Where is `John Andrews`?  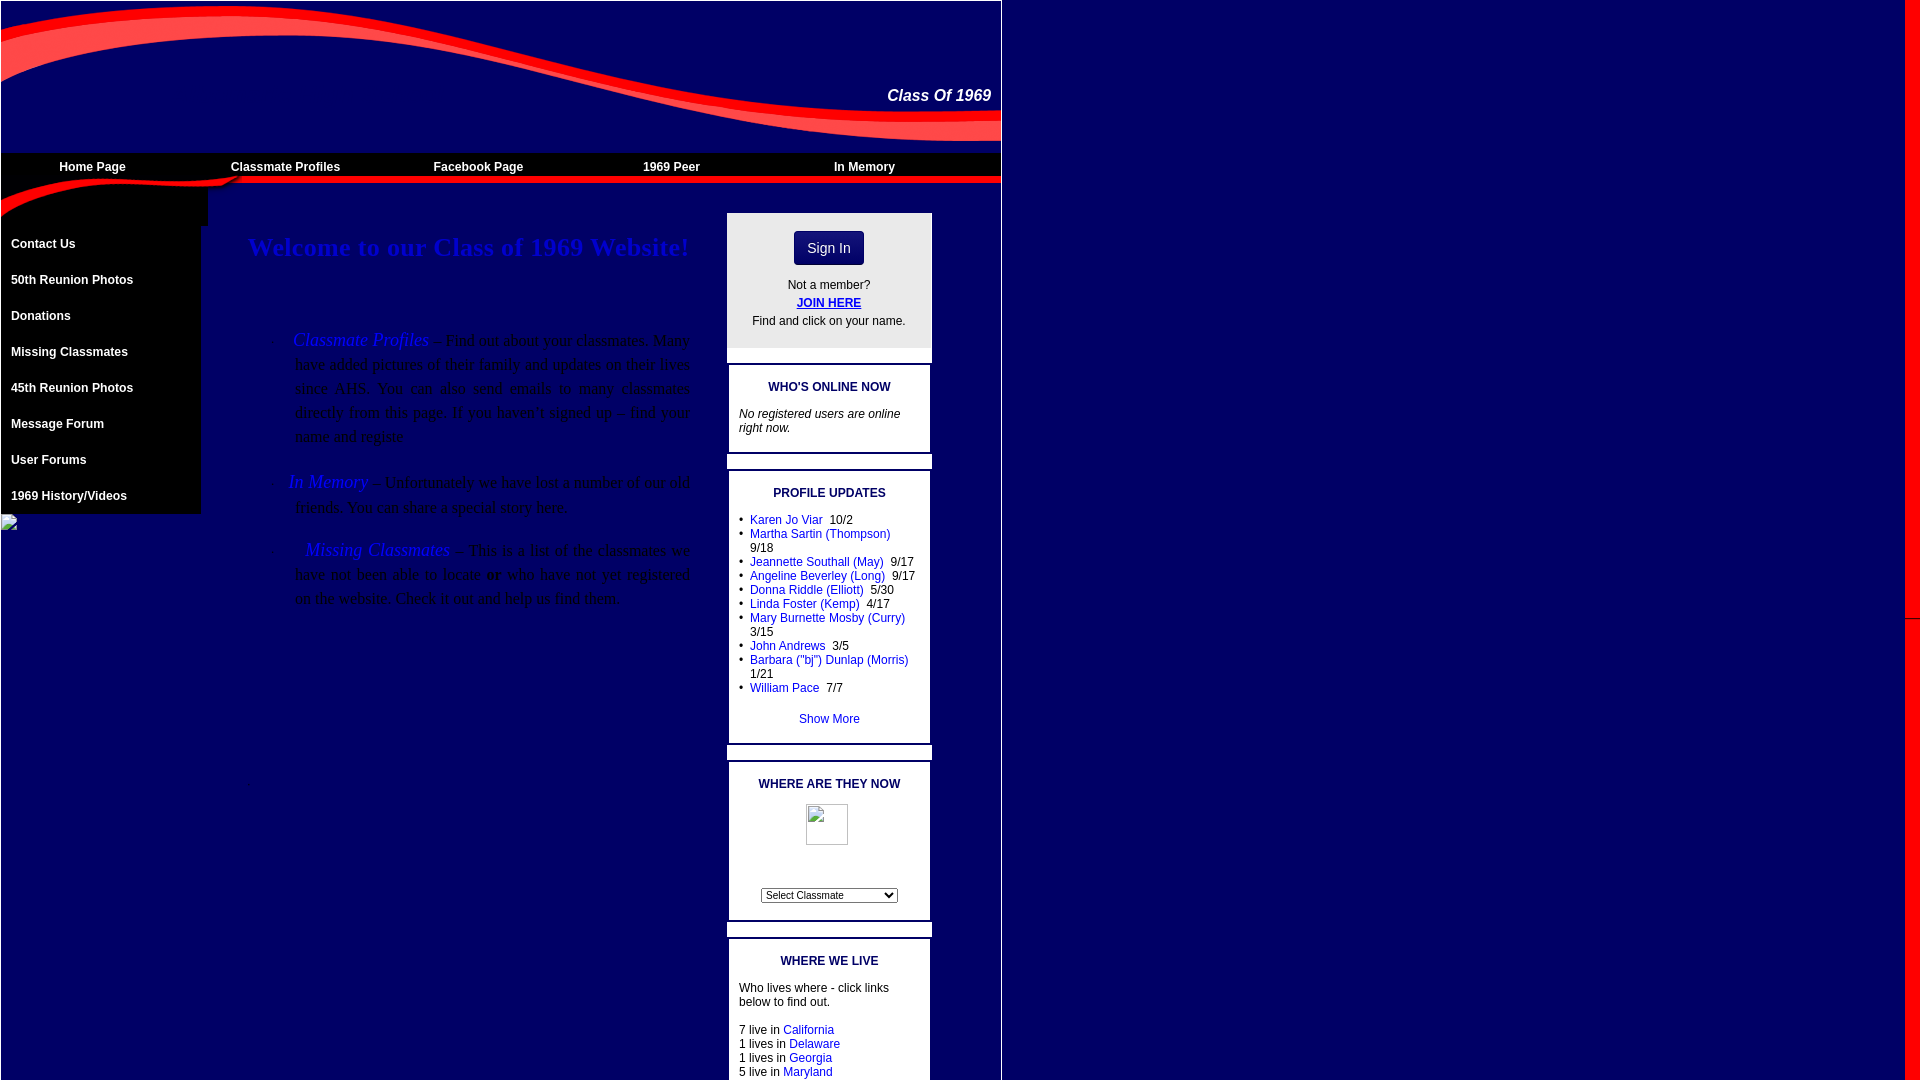
John Andrews is located at coordinates (788, 646).